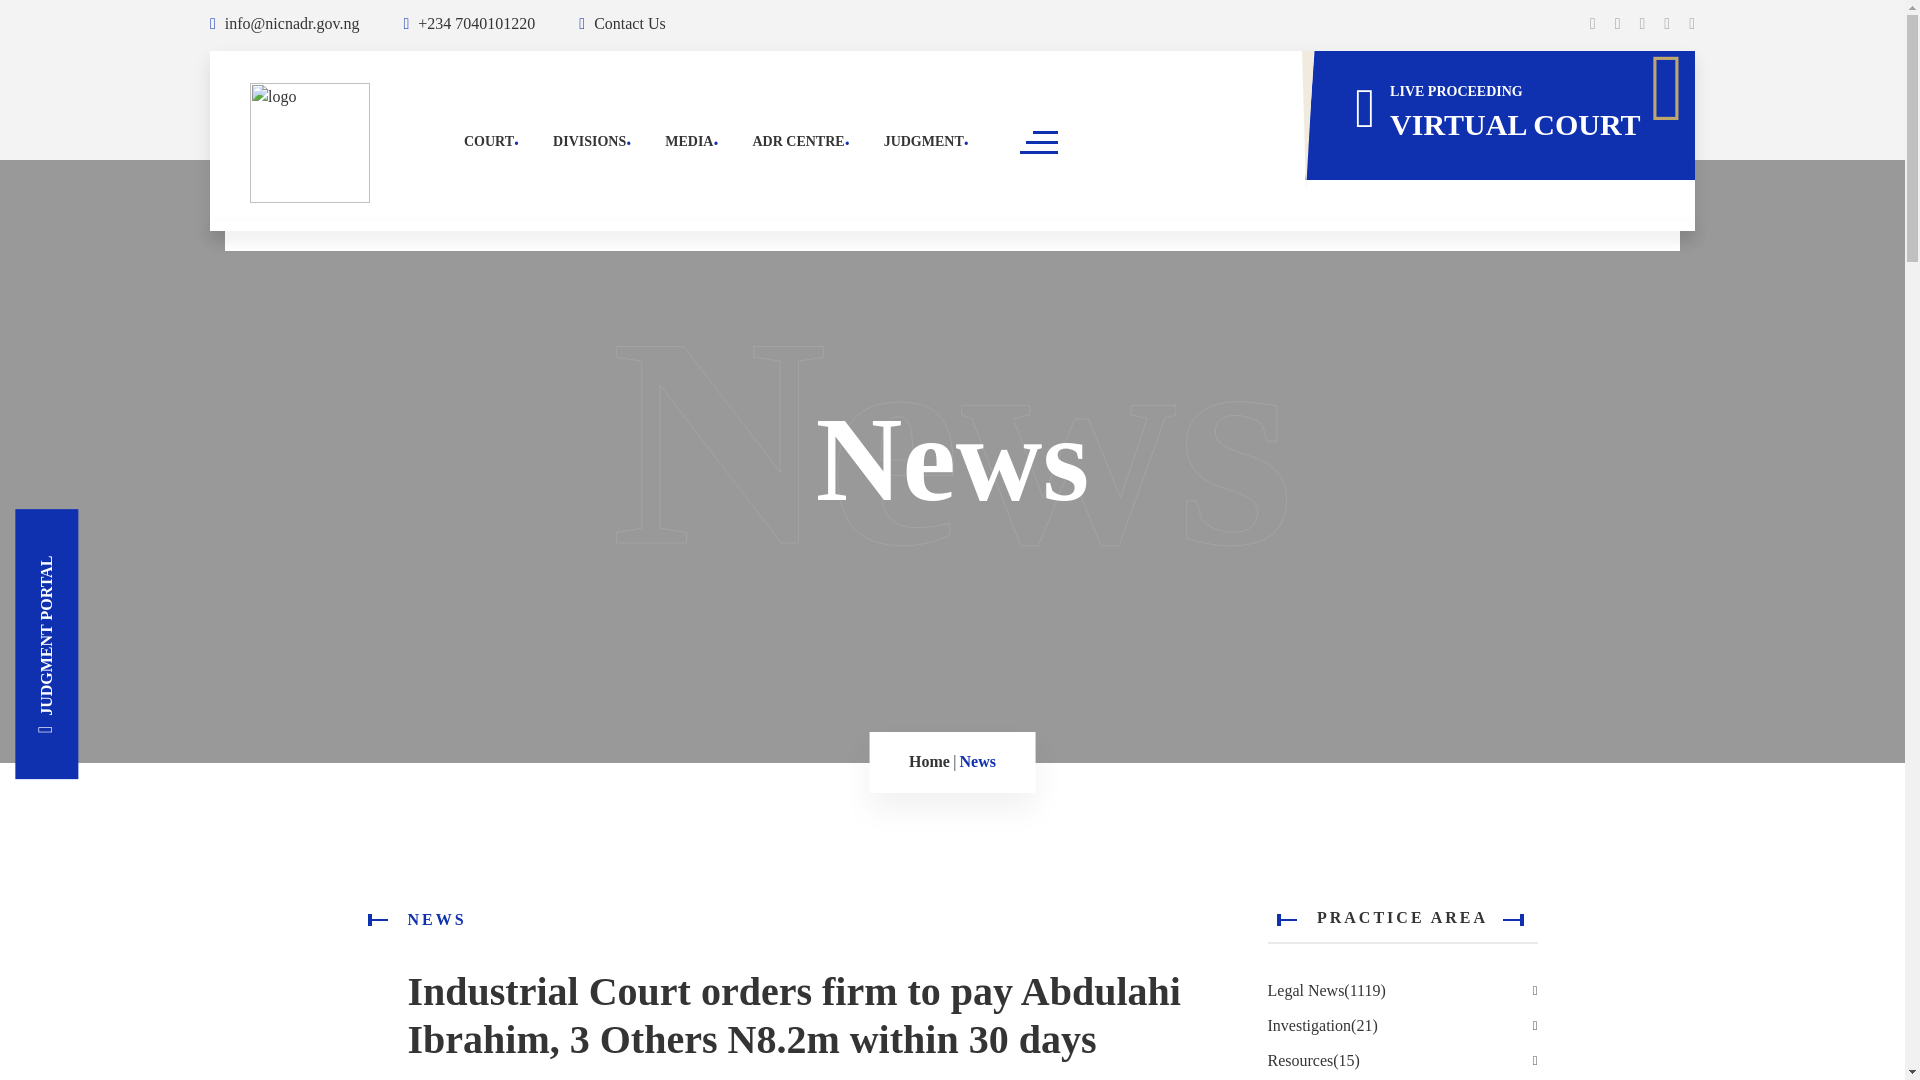 The height and width of the screenshot is (1080, 1920). What do you see at coordinates (1508, 134) in the screenshot?
I see `VIRTUAL COURT` at bounding box center [1508, 134].